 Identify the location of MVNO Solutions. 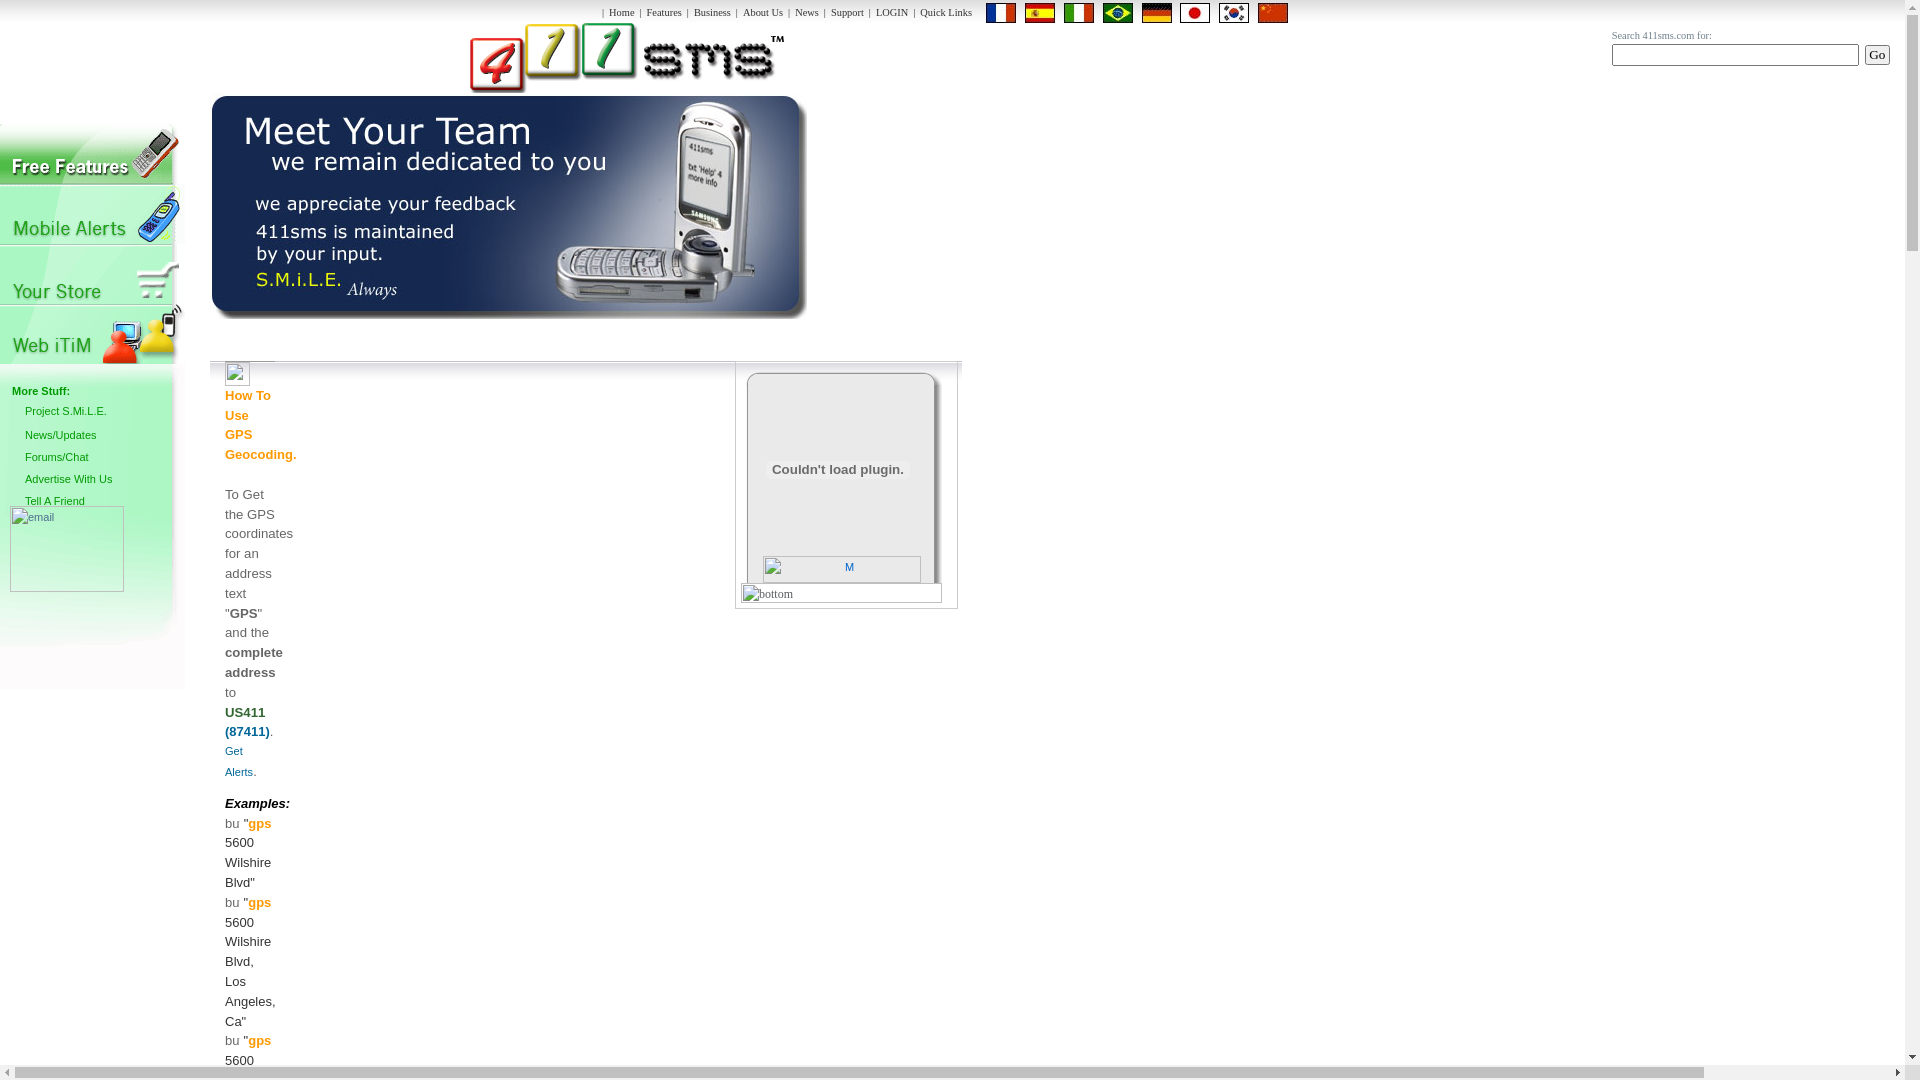
(92, 154).